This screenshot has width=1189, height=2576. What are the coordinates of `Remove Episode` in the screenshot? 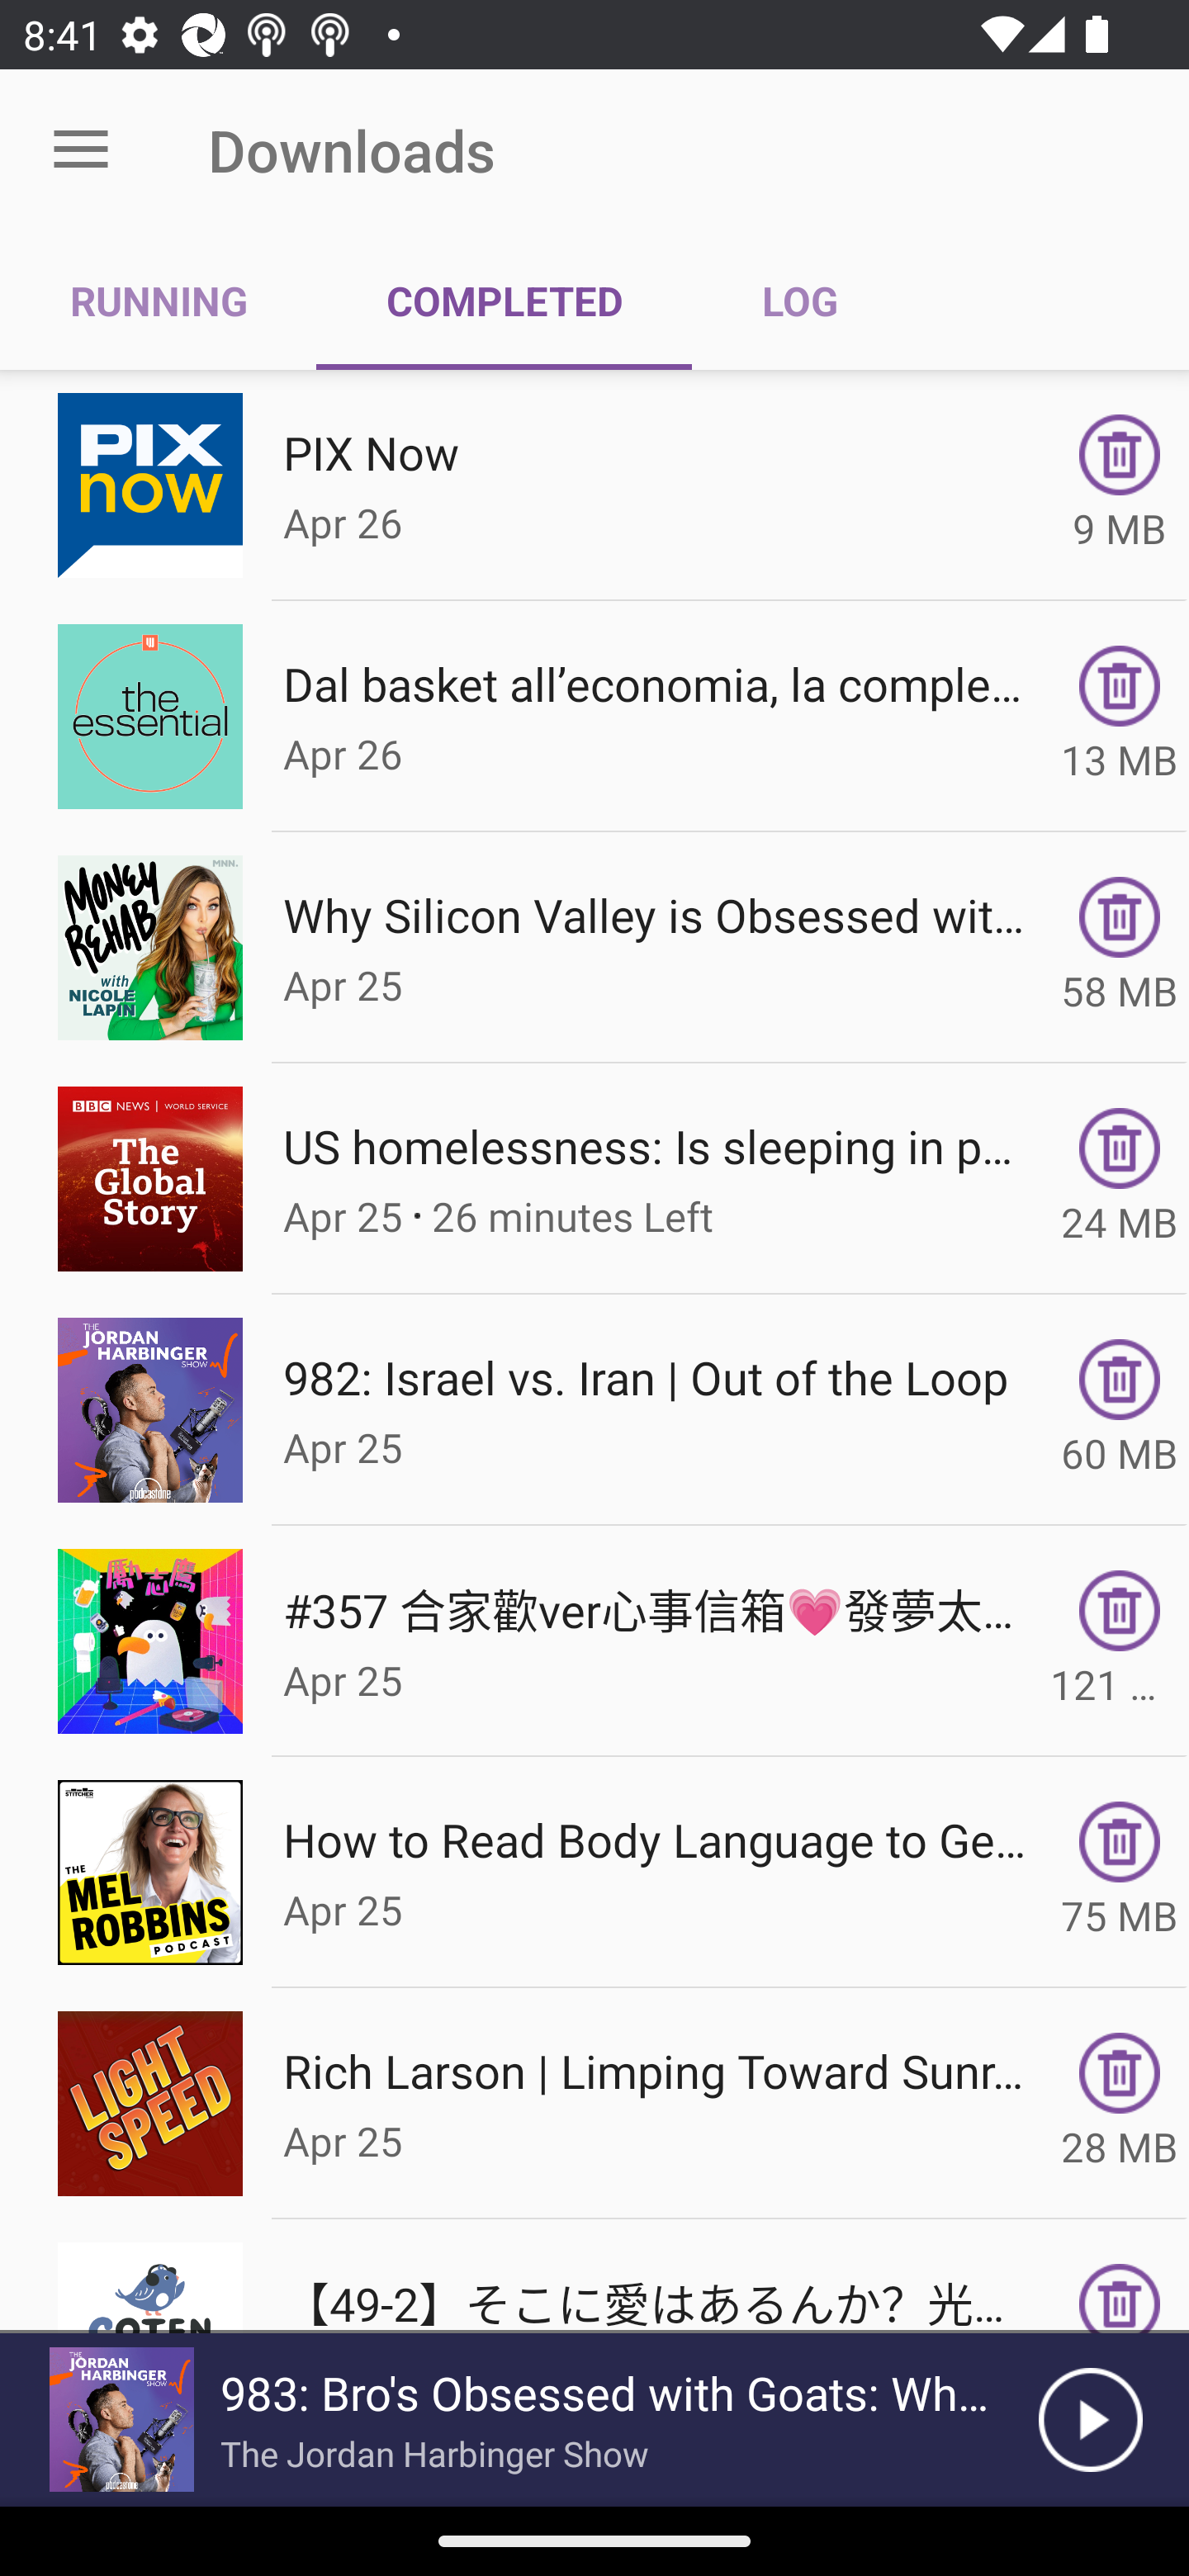 It's located at (1120, 1841).